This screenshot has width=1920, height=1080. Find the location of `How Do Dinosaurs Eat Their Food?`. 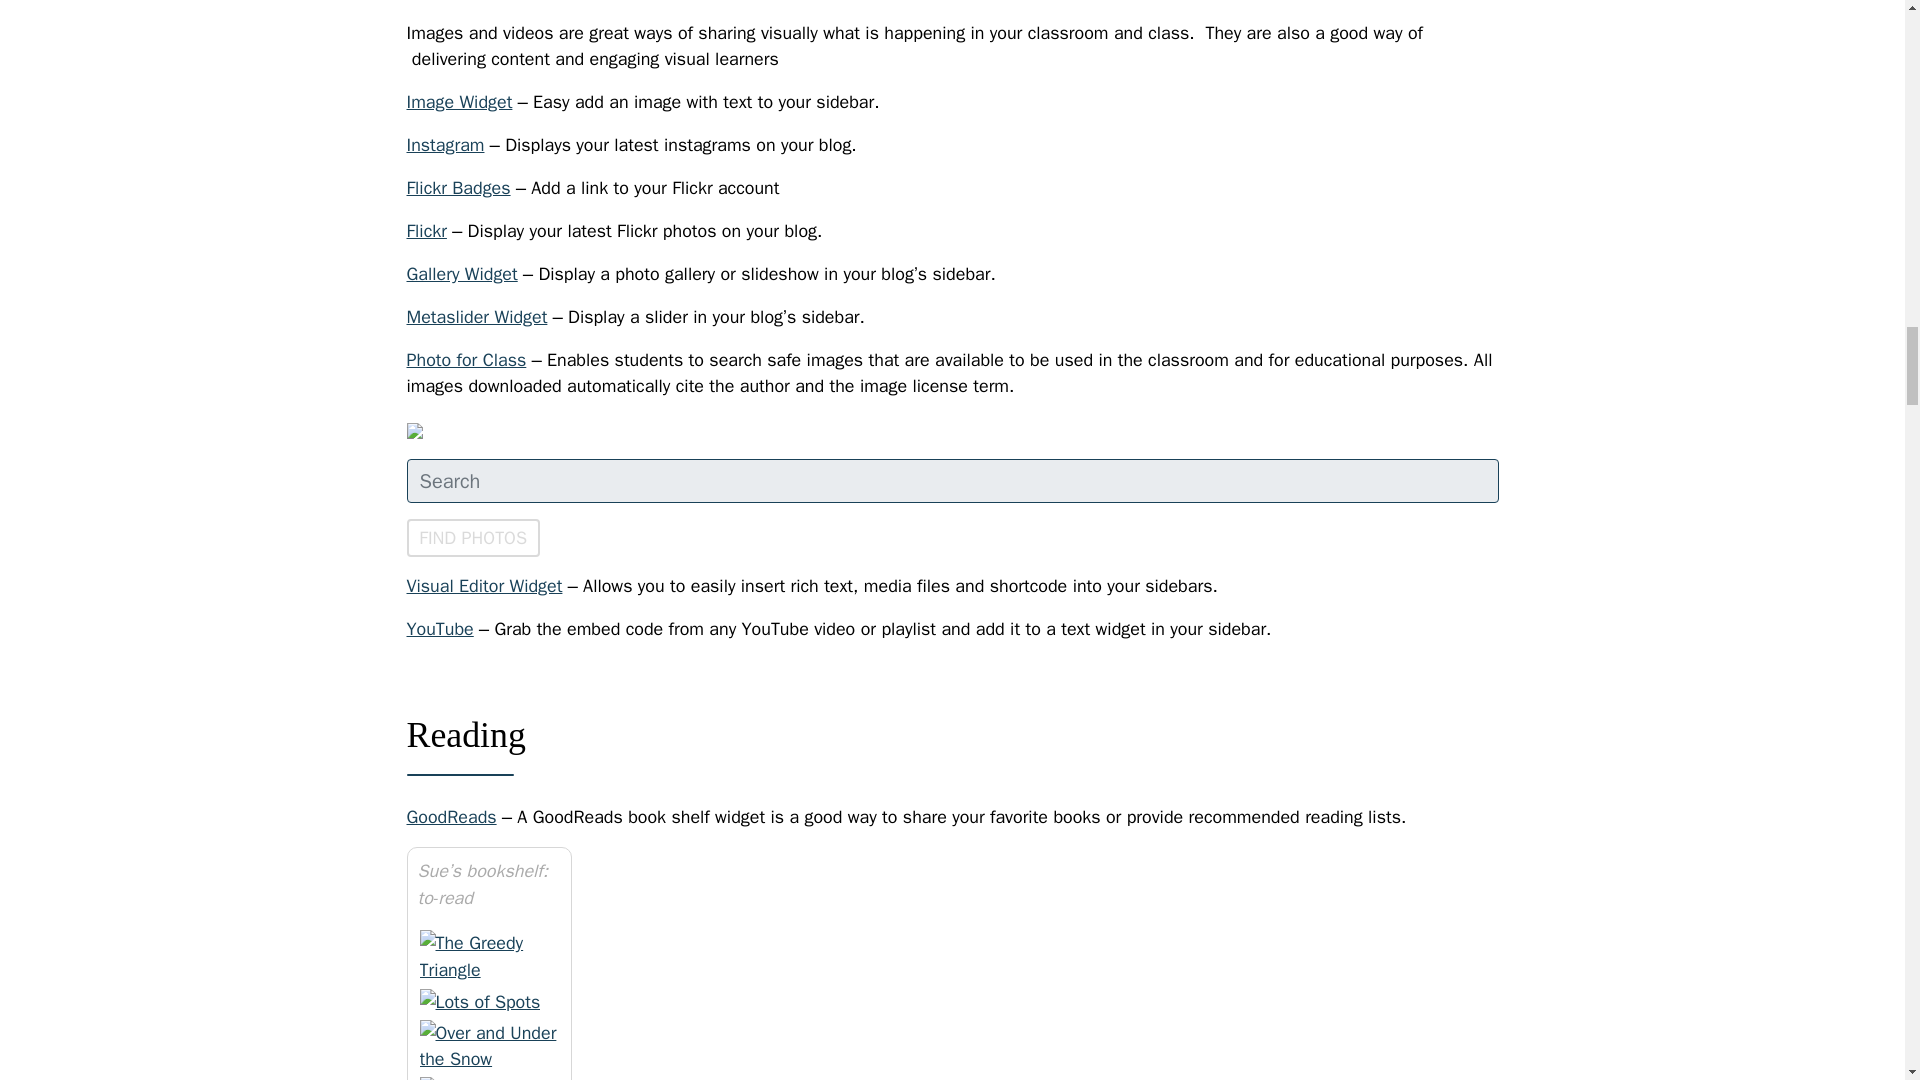

How Do Dinosaurs Eat Their Food? is located at coordinates (489, 1077).